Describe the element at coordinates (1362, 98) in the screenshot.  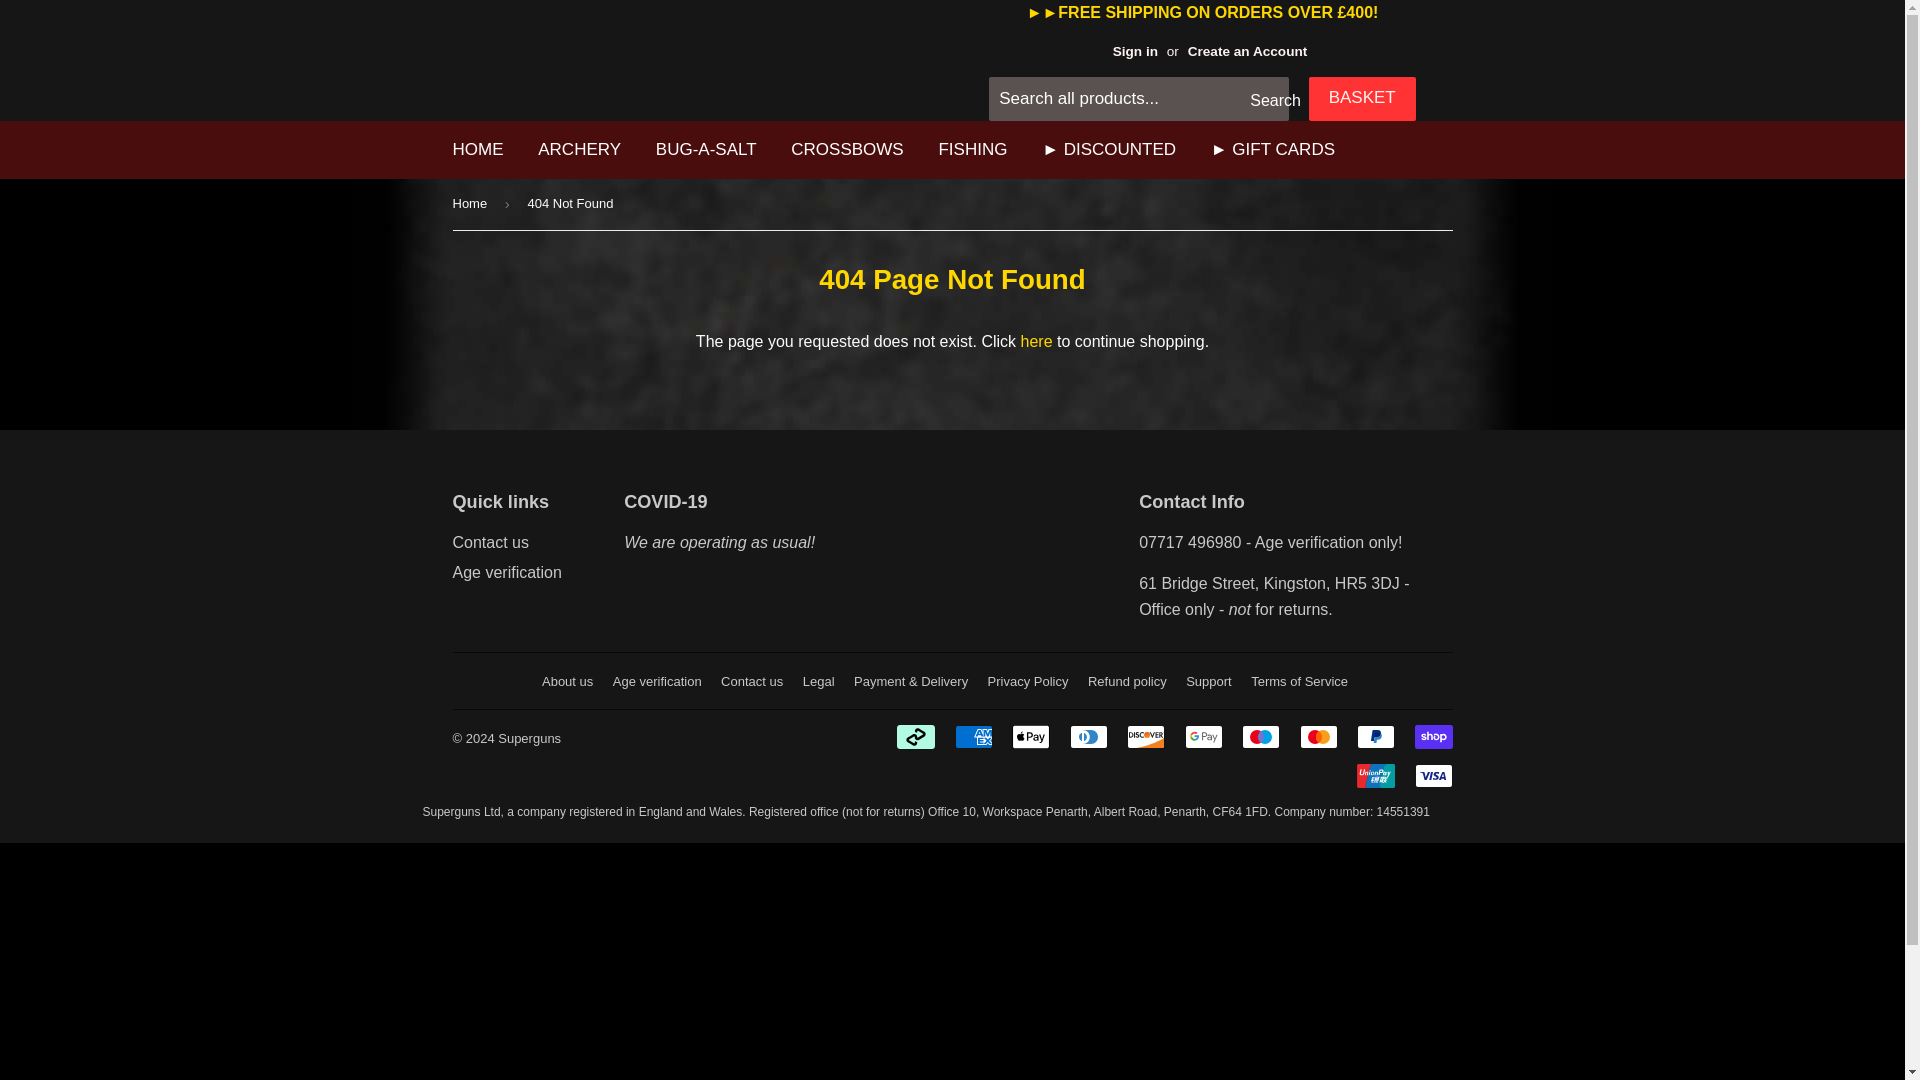
I see `BASKET` at that location.